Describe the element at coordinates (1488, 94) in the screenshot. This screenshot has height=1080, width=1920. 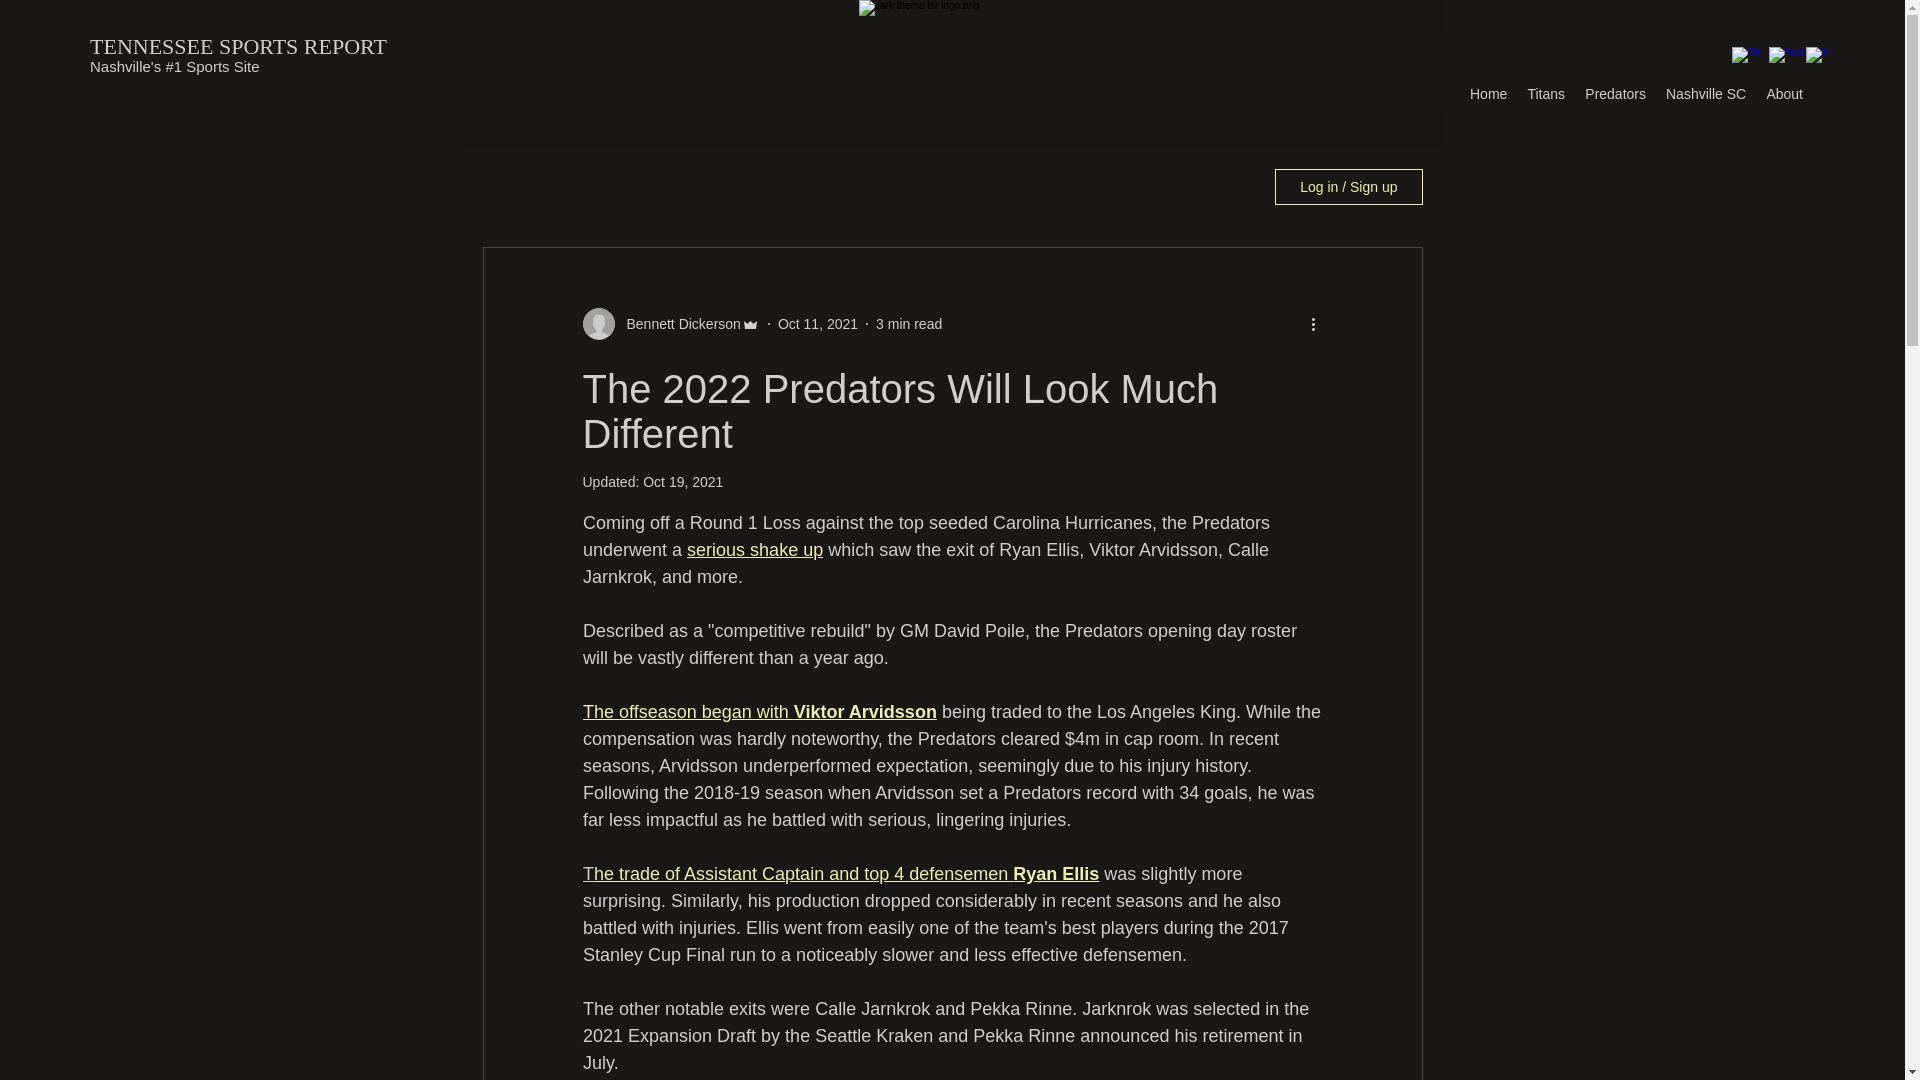
I see `Home` at that location.